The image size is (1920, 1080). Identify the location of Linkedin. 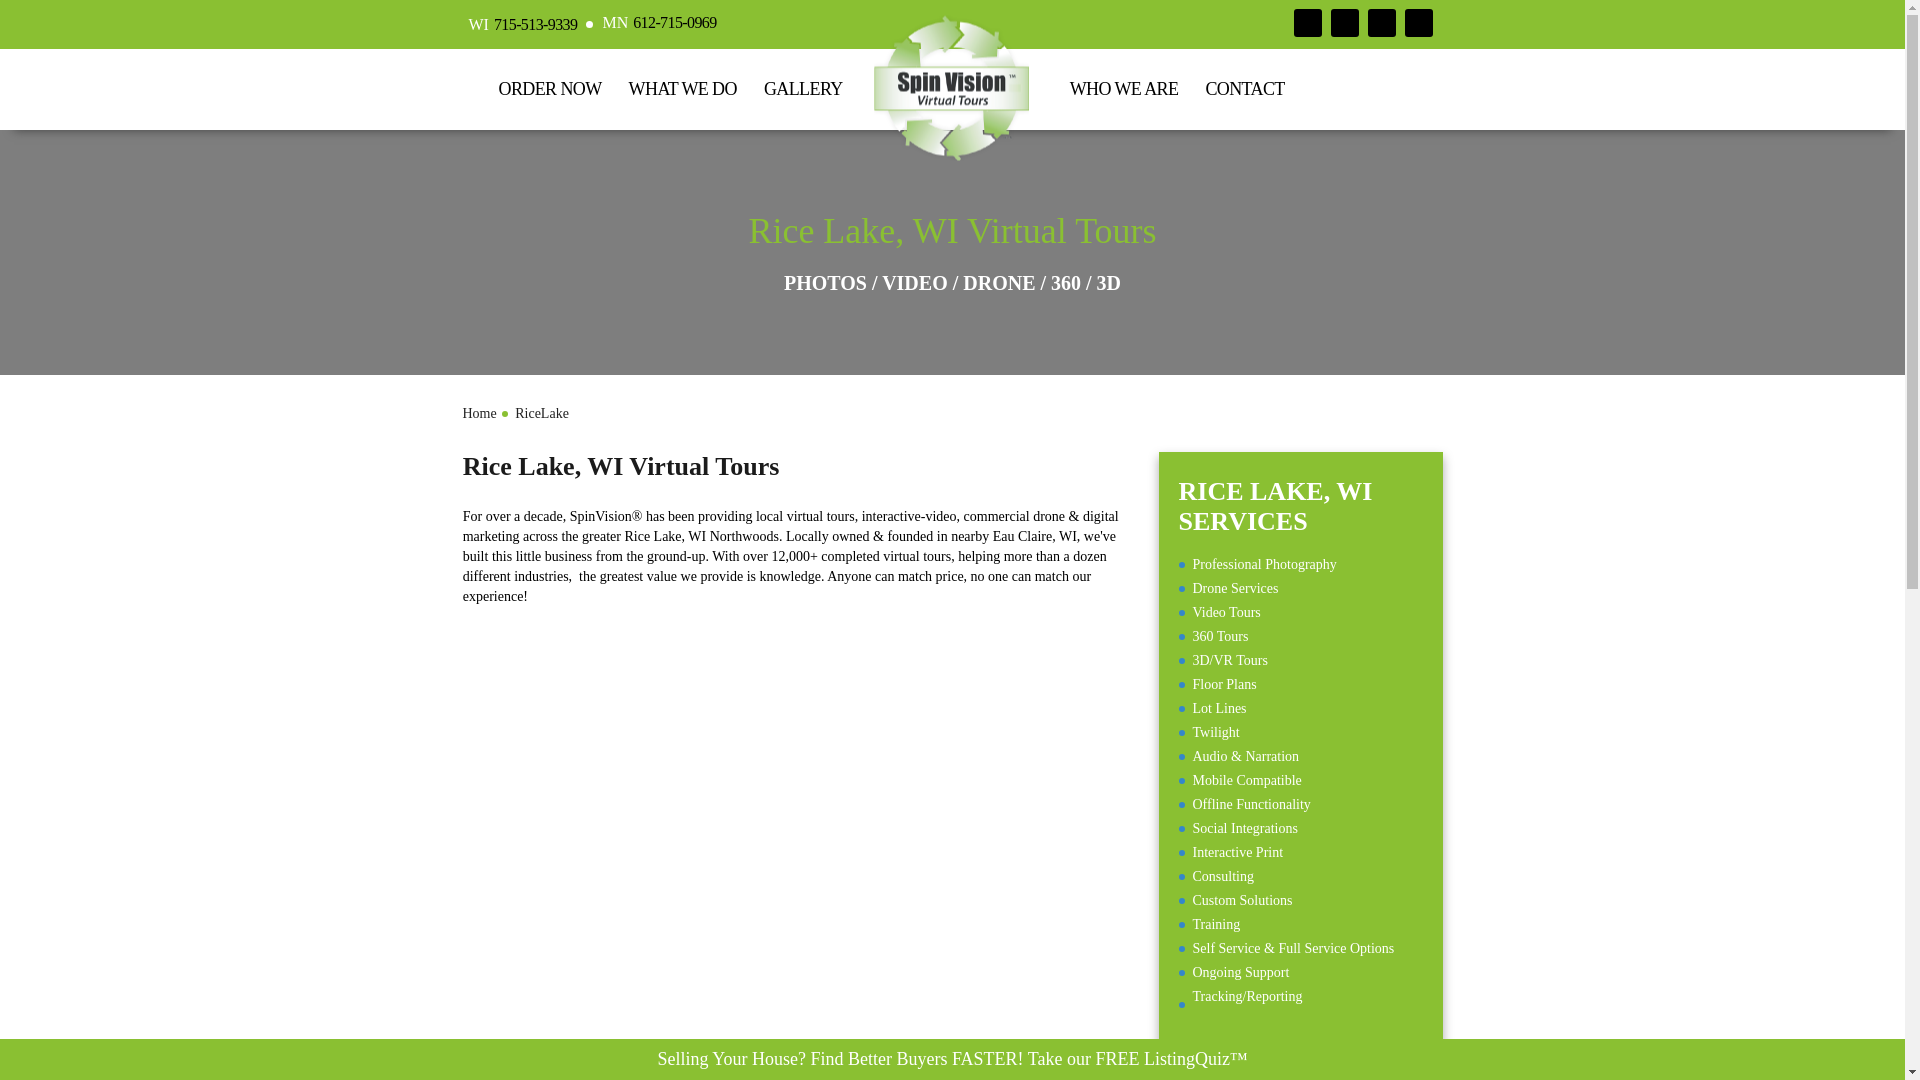
(1381, 22).